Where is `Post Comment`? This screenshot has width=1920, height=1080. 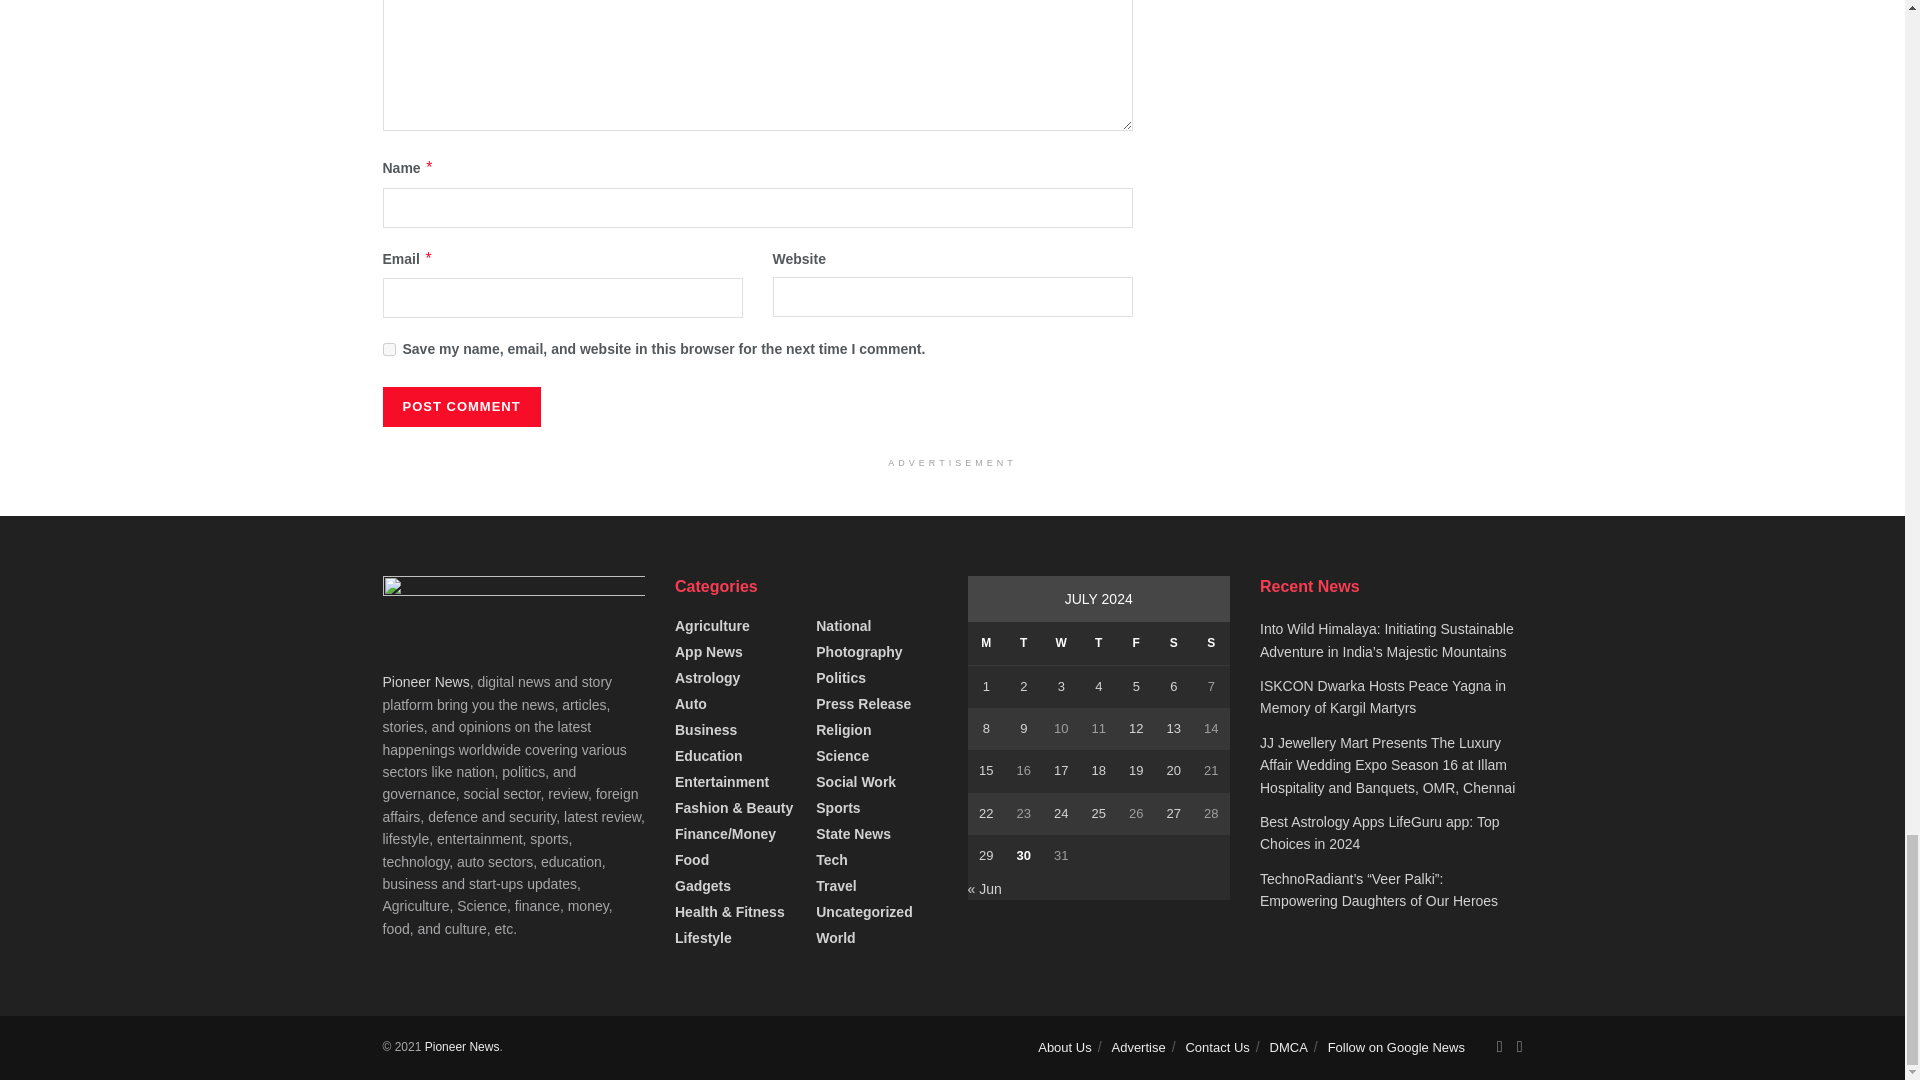 Post Comment is located at coordinates (460, 406).